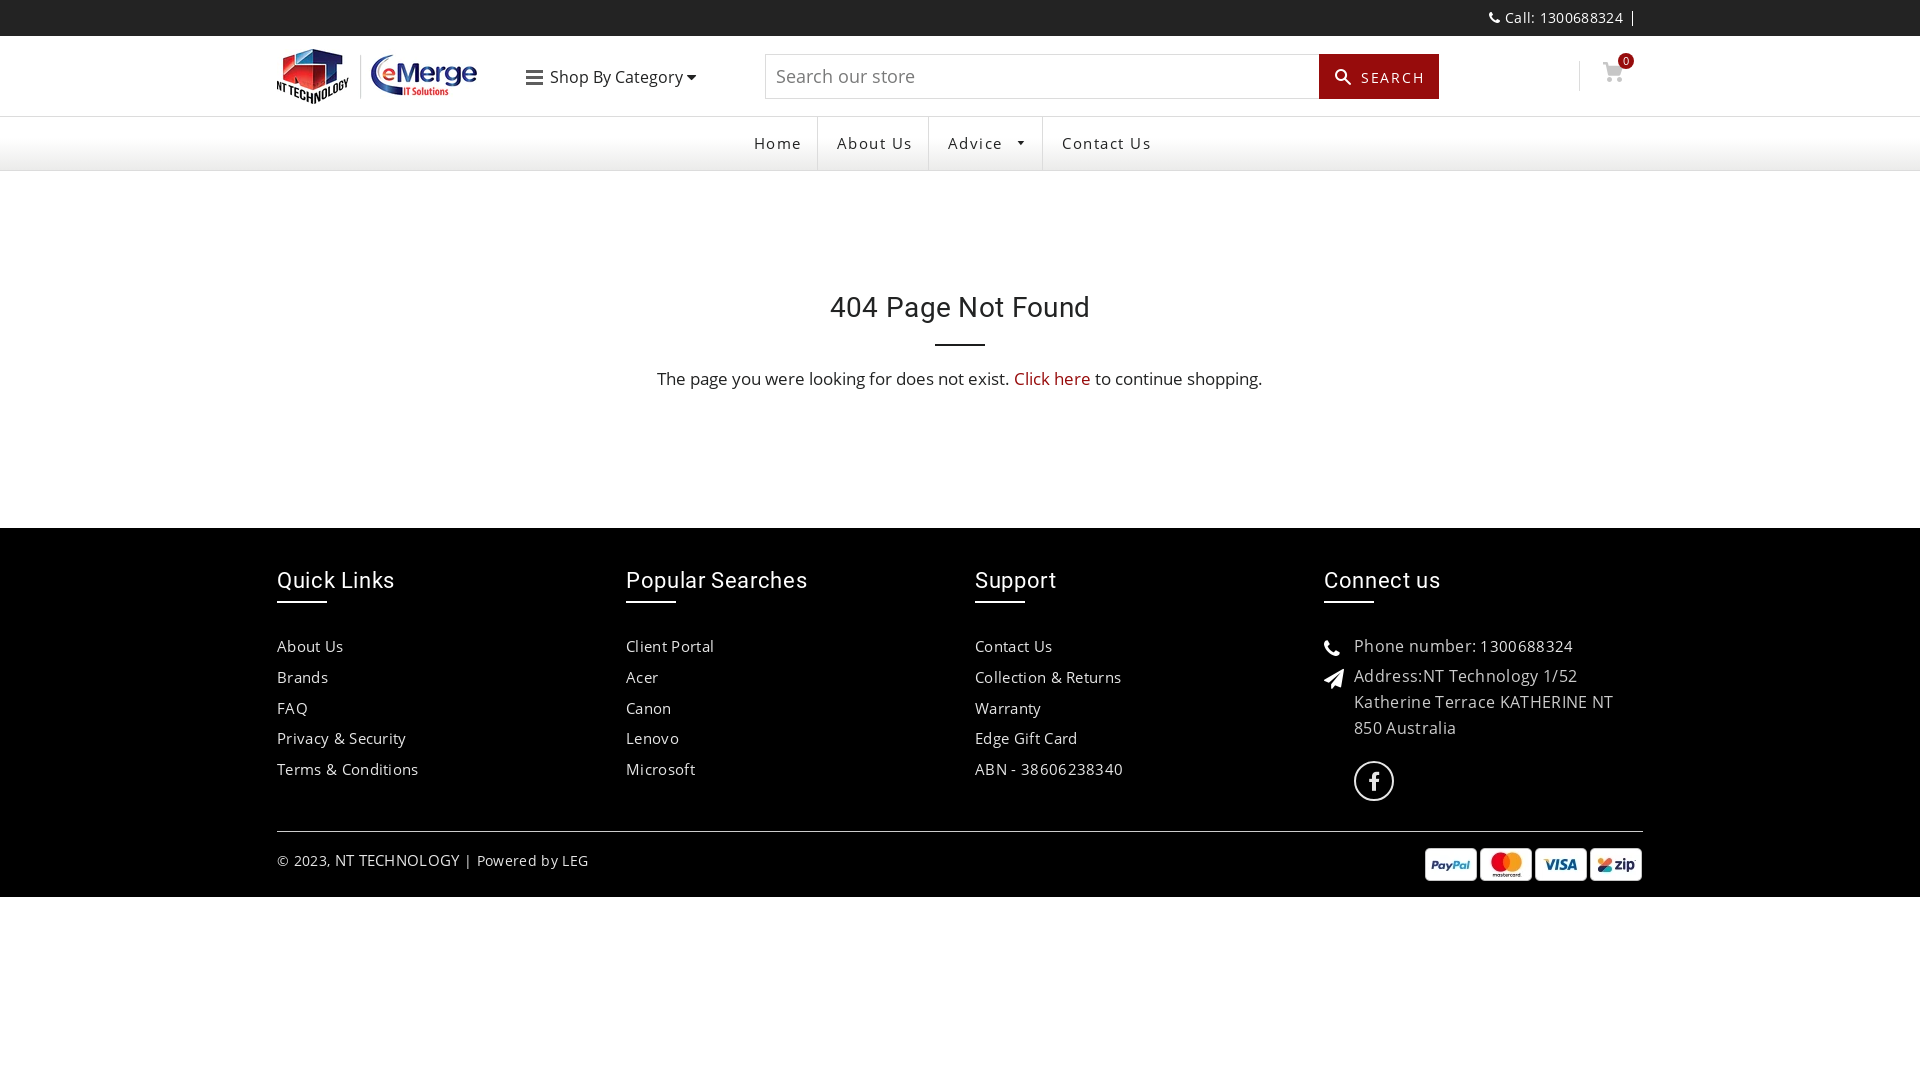  I want to click on NT TECHNOLOGY on Facebook, so click(1374, 782).